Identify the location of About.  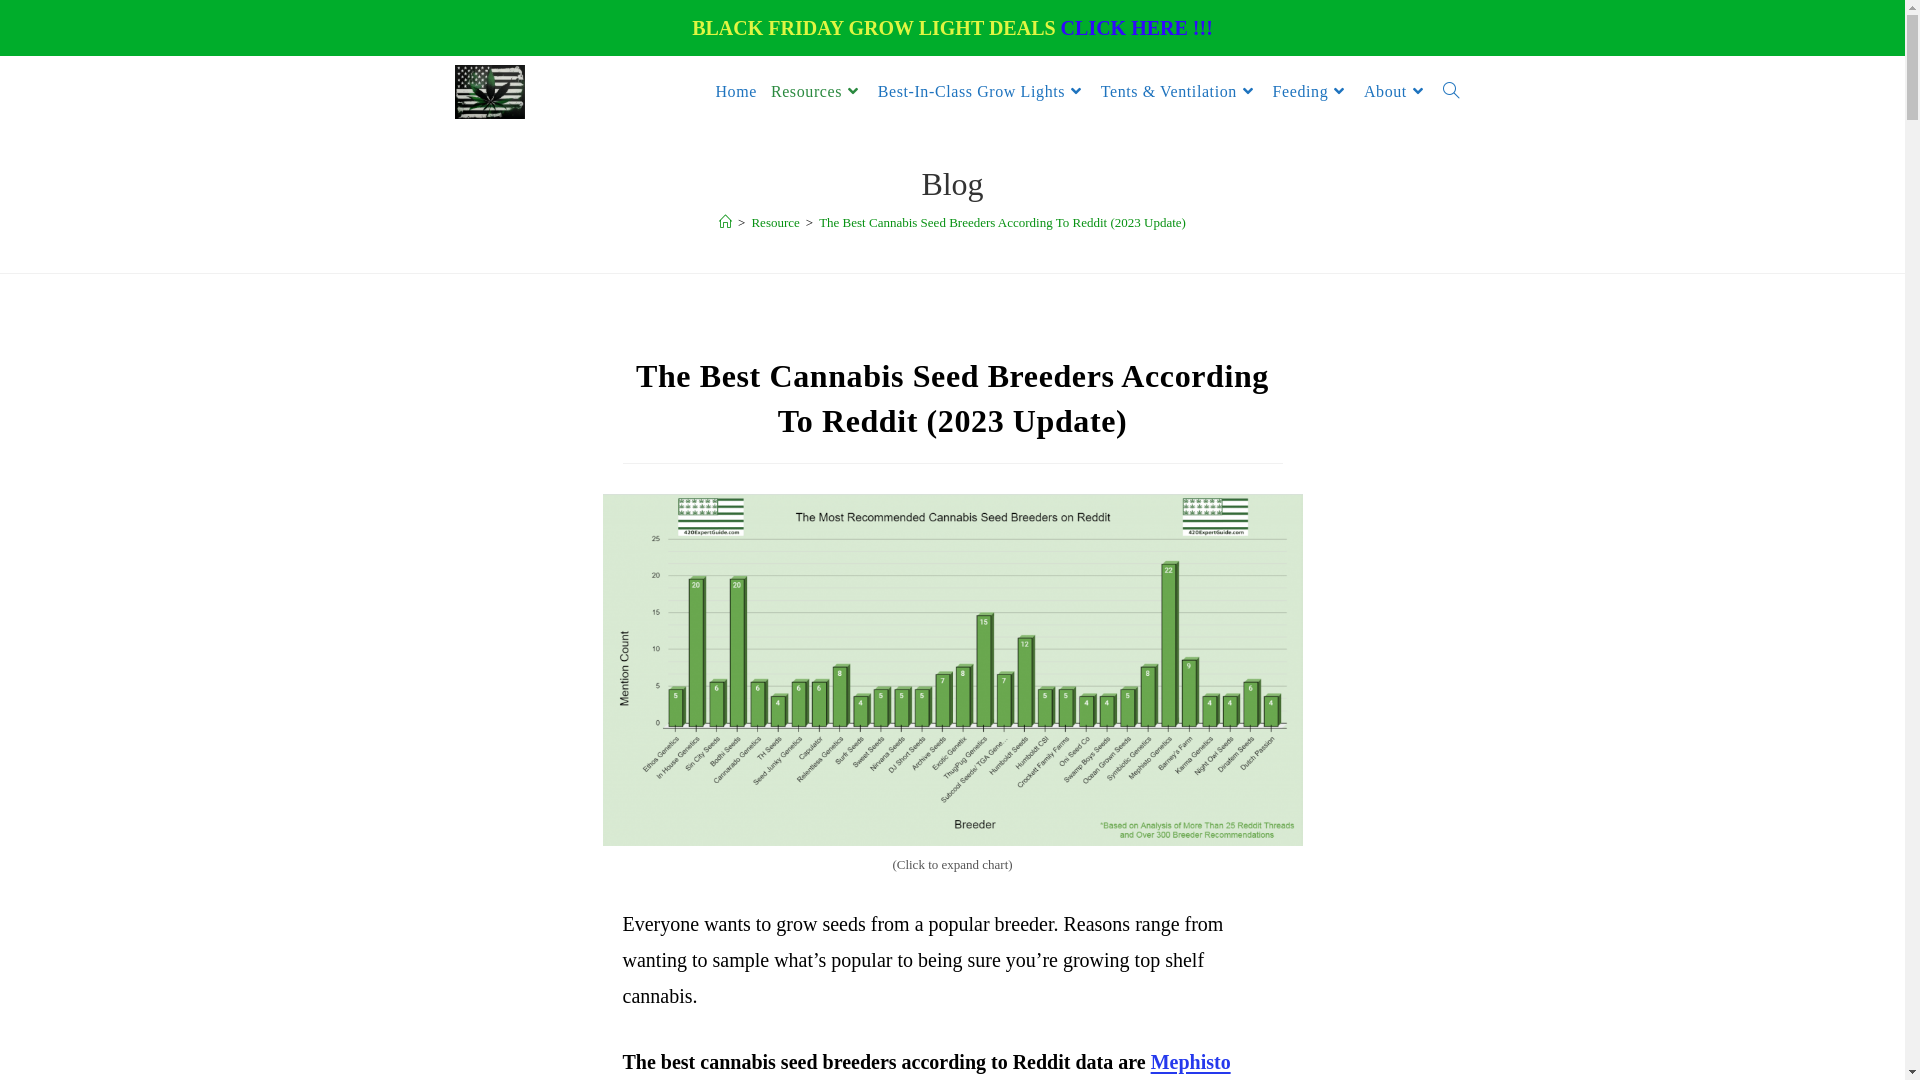
(1396, 92).